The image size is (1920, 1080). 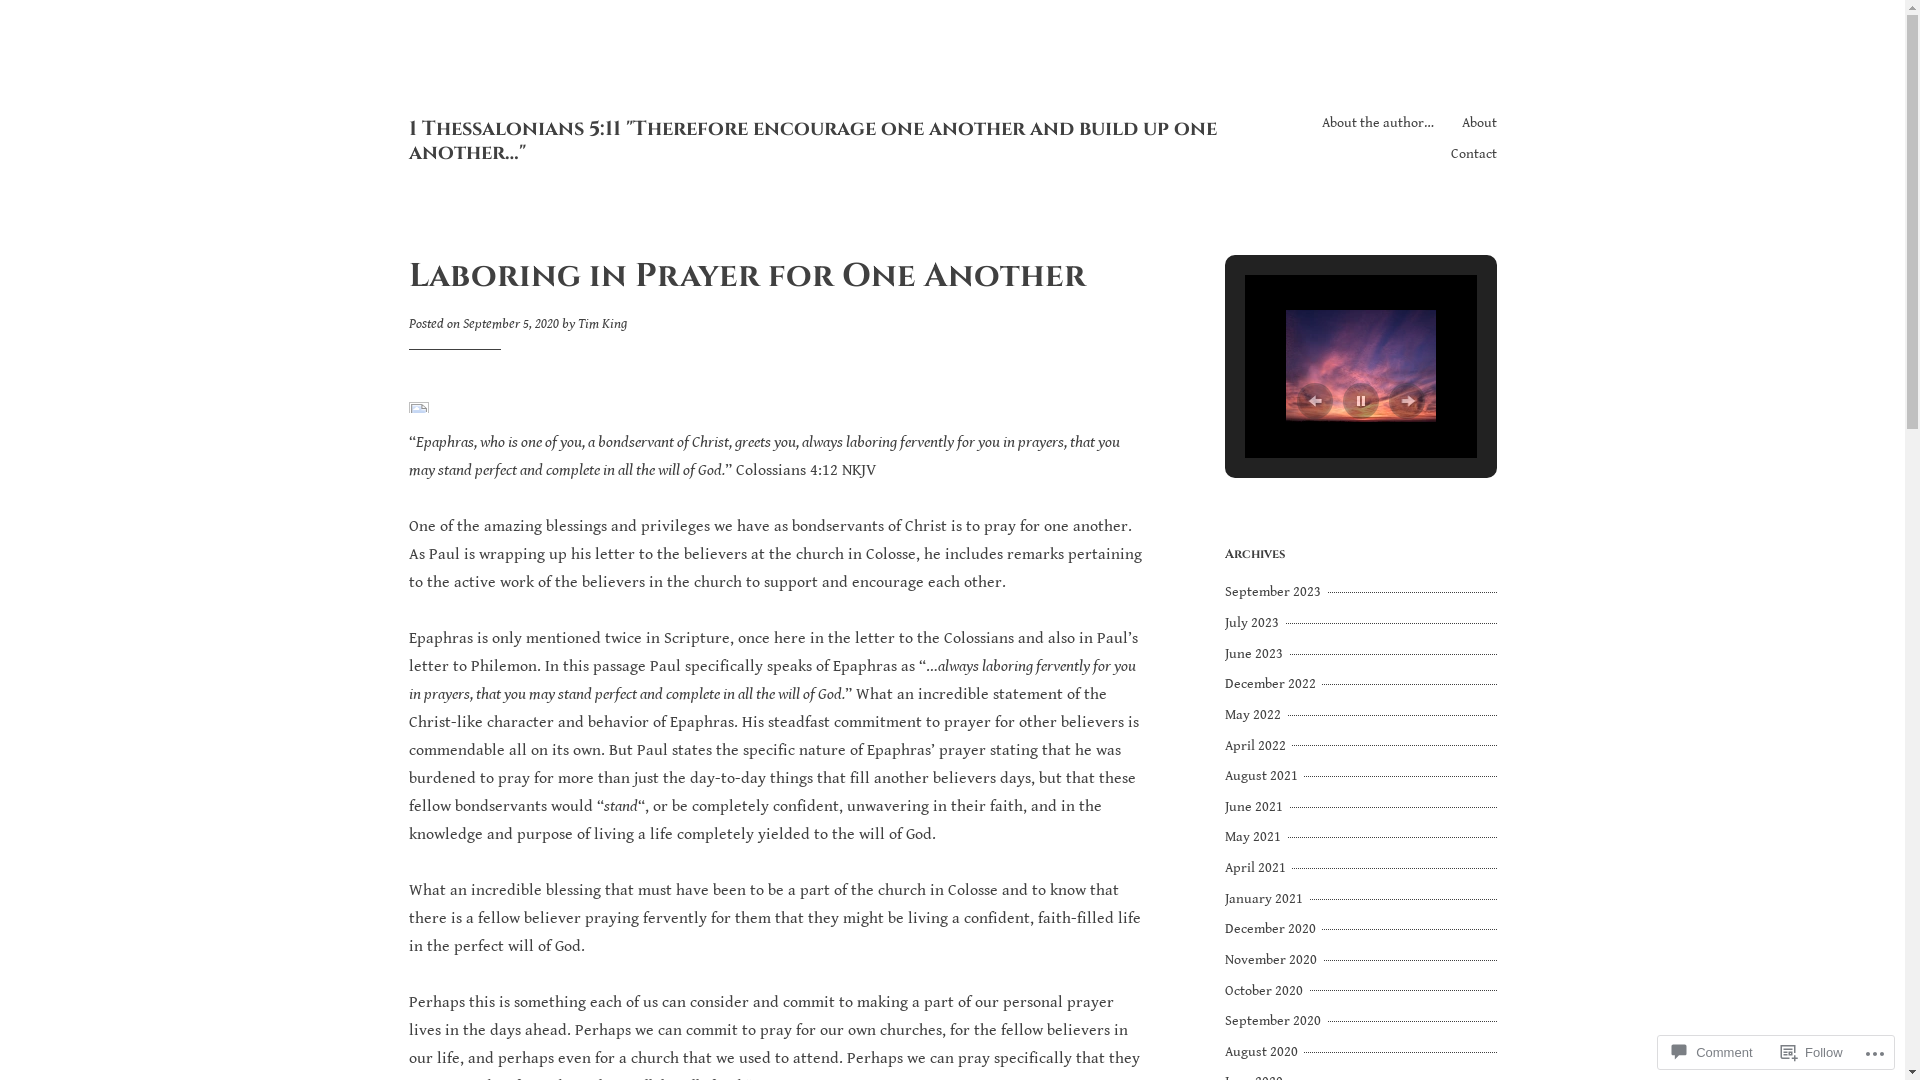 What do you see at coordinates (1256, 807) in the screenshot?
I see `June 2021` at bounding box center [1256, 807].